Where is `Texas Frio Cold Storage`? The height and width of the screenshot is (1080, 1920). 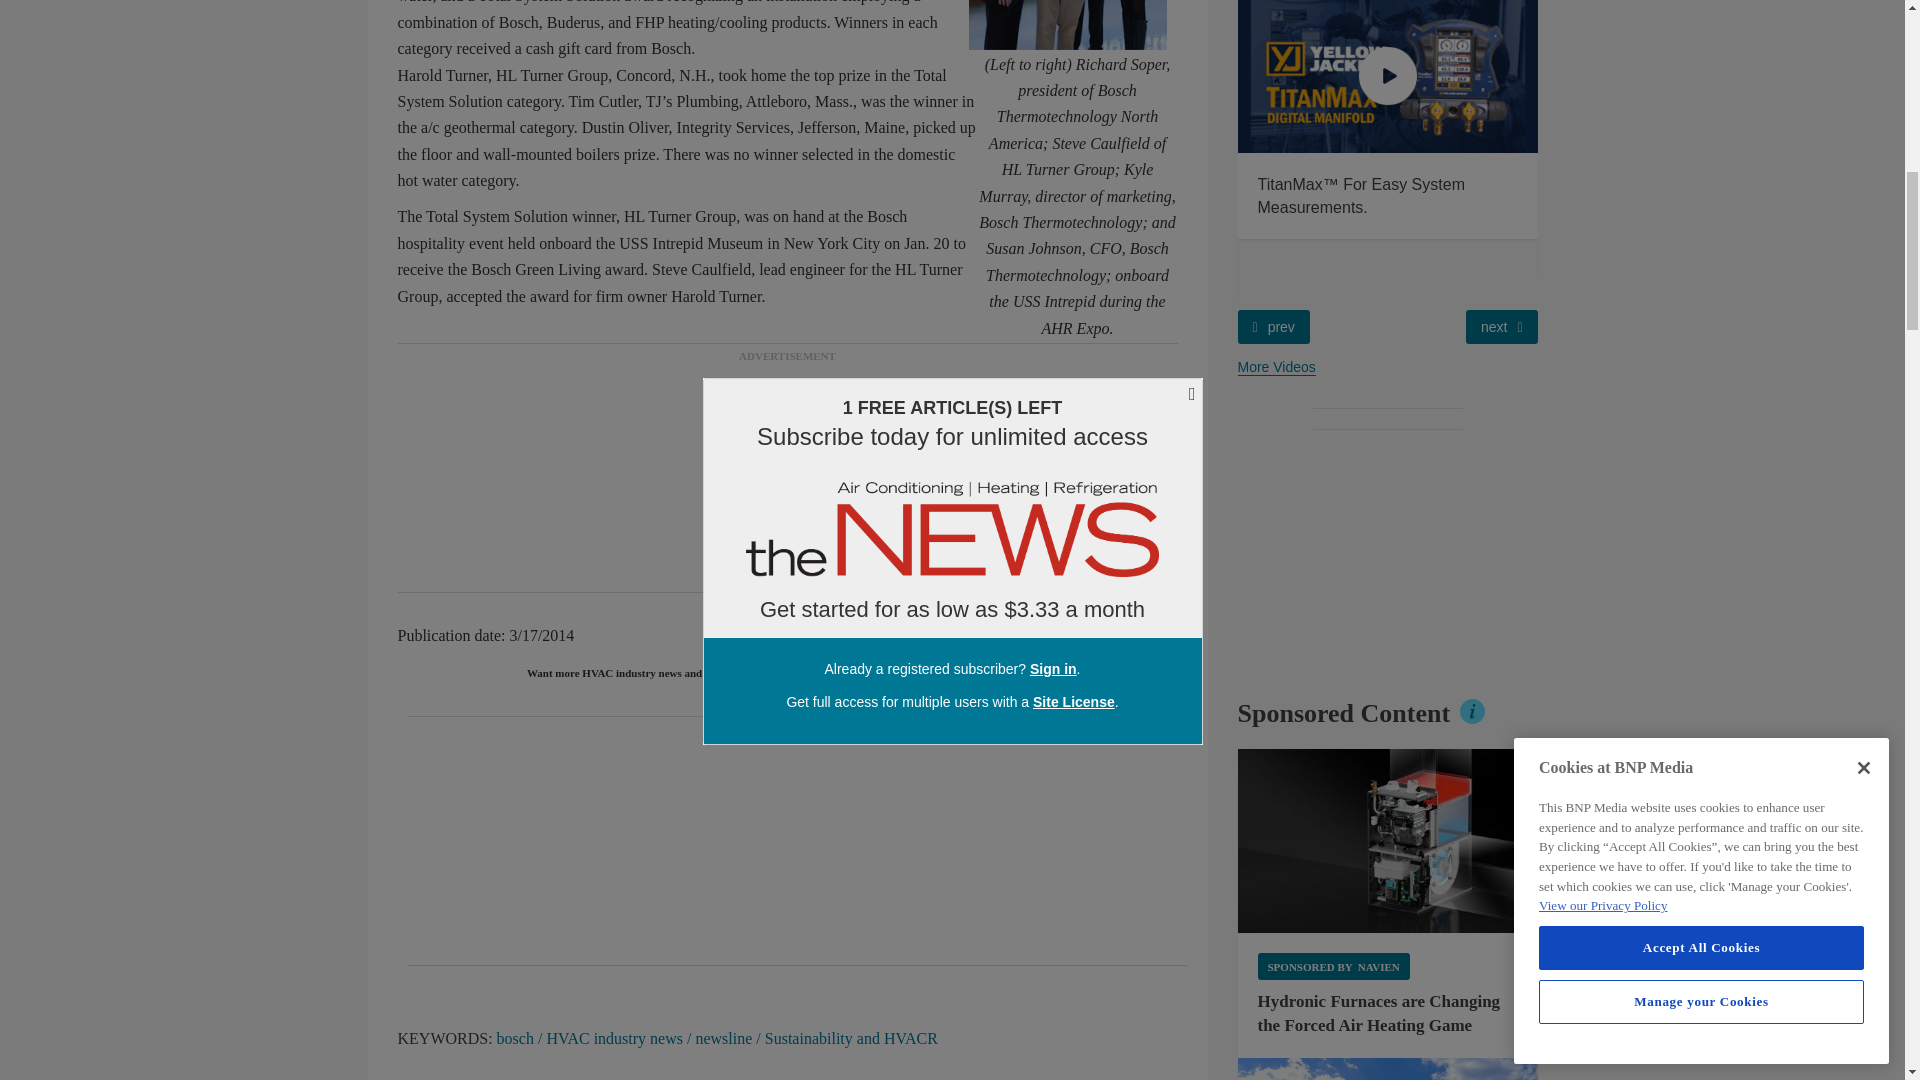 Texas Frio Cold Storage is located at coordinates (1388, 1069).